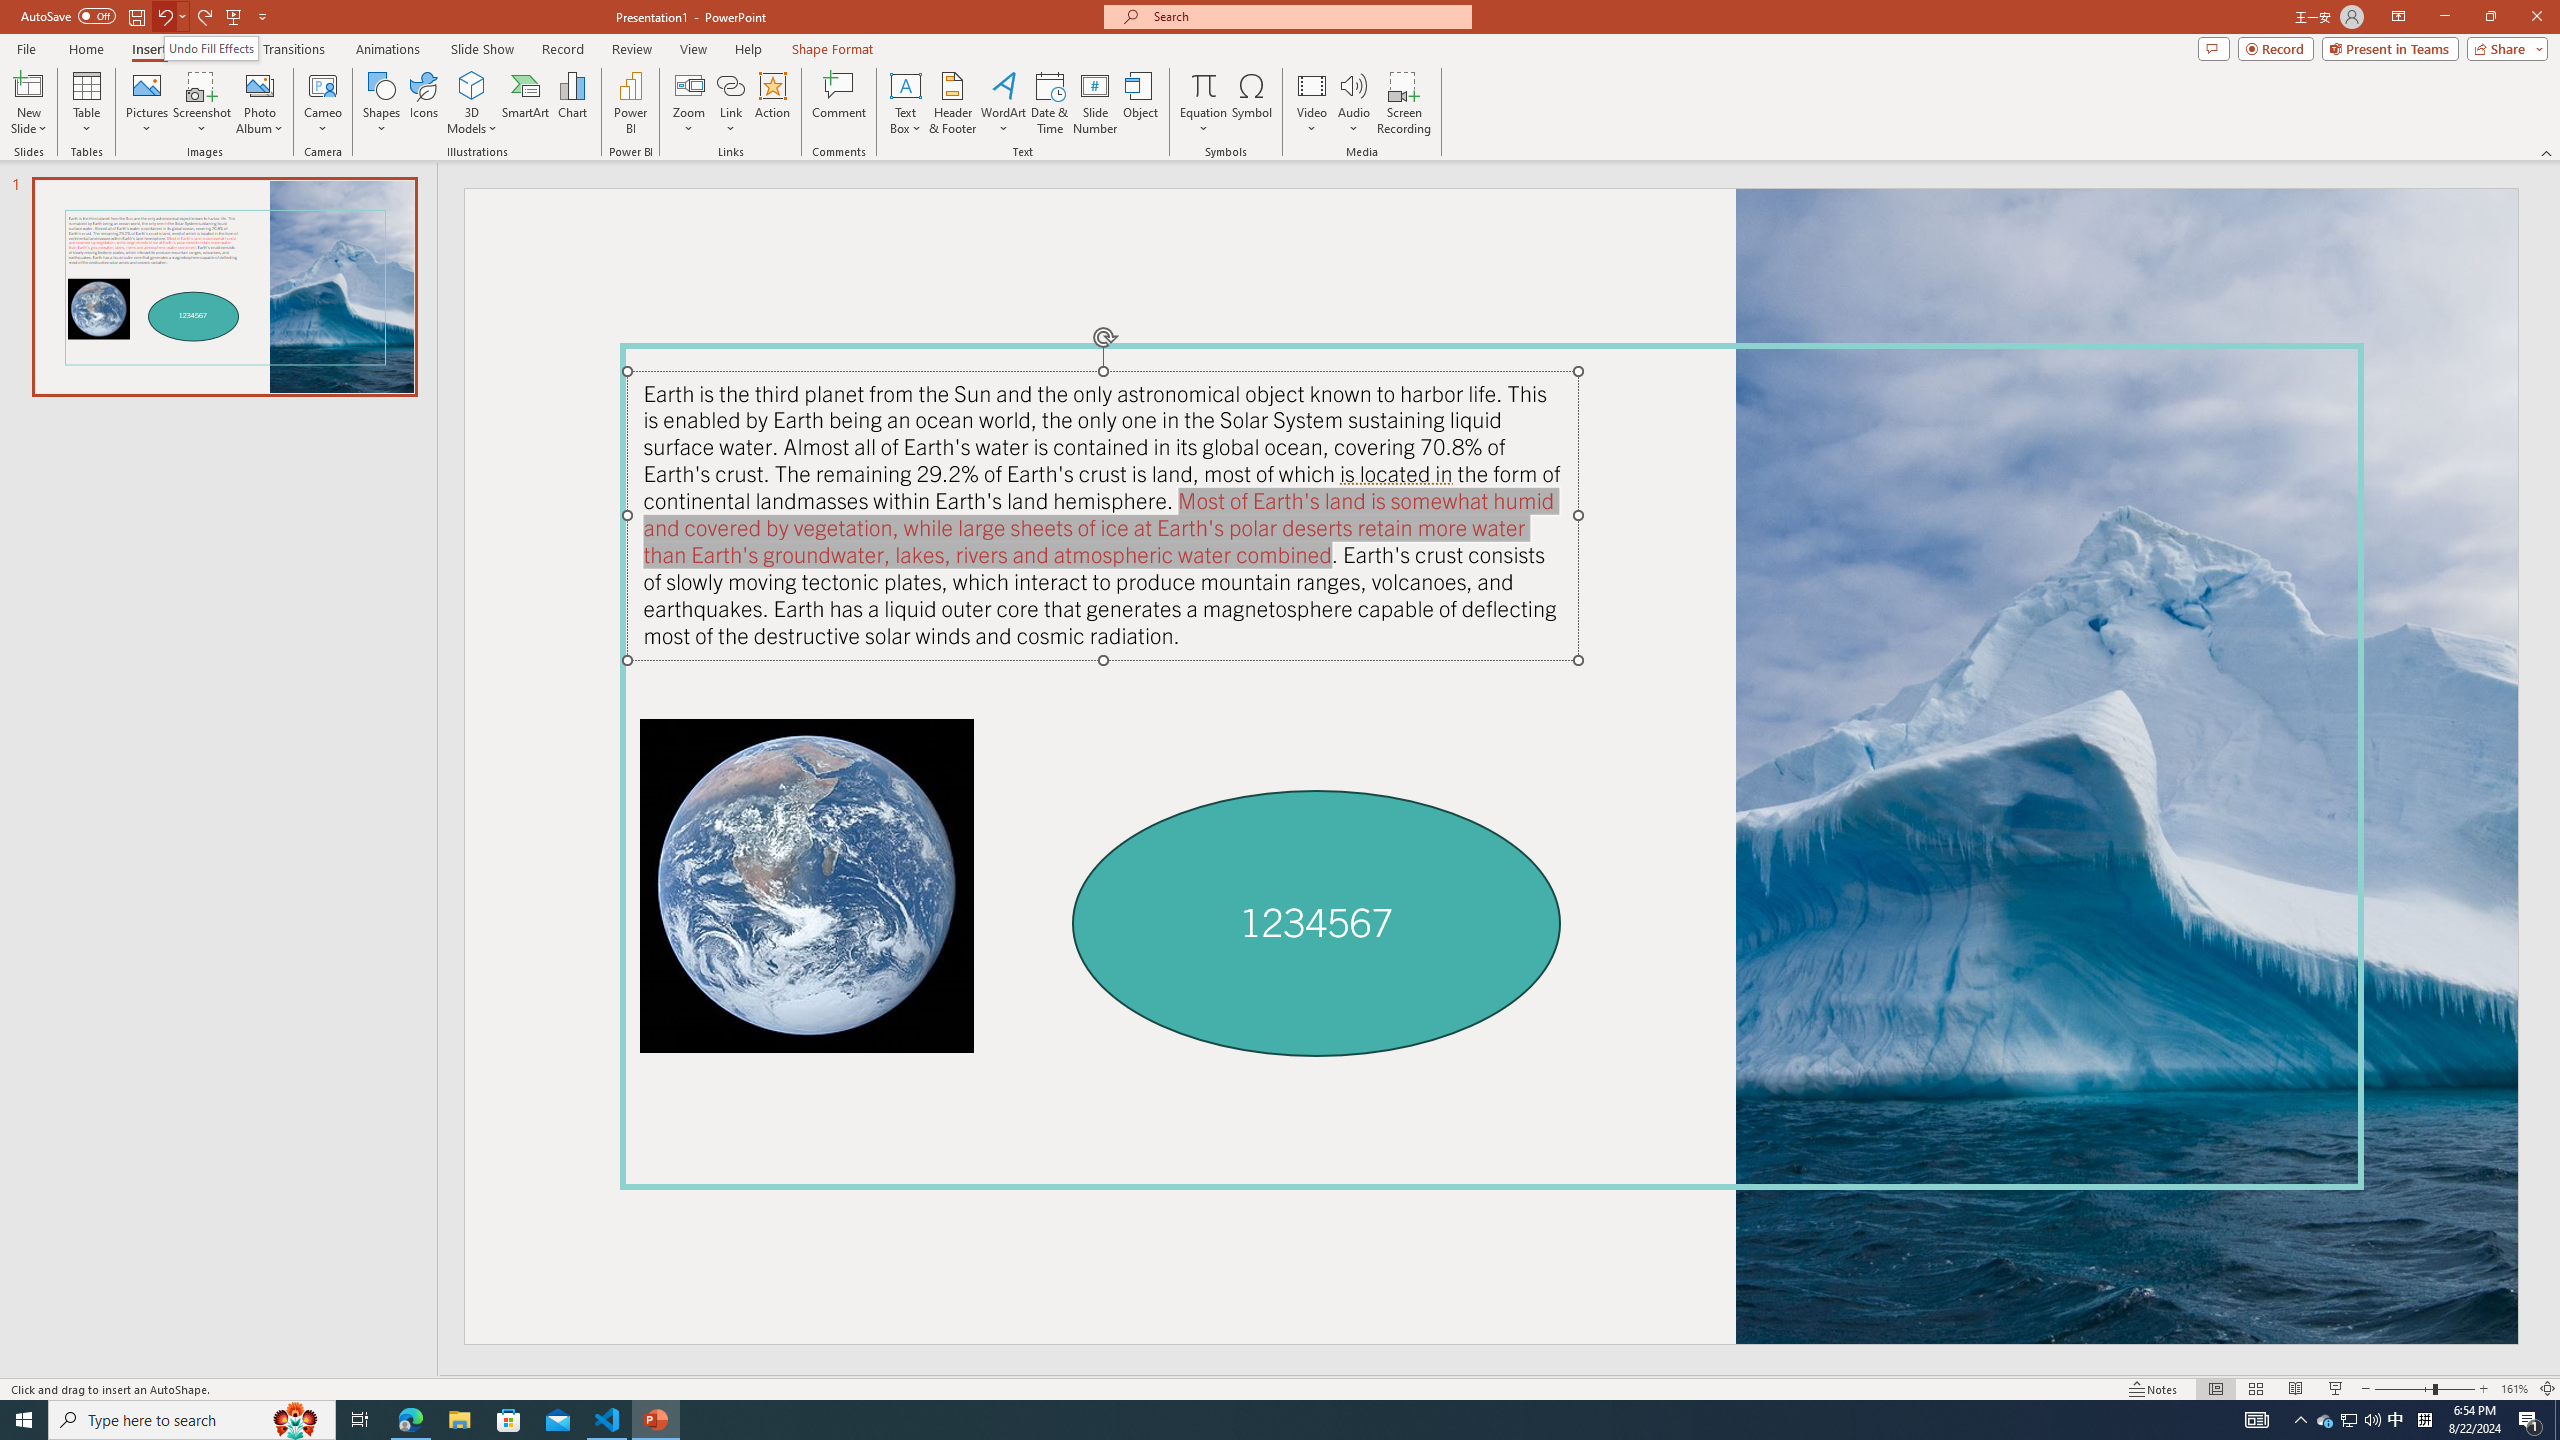 The width and height of the screenshot is (2560, 1440). Describe the element at coordinates (1096, 103) in the screenshot. I see `Slide Number` at that location.